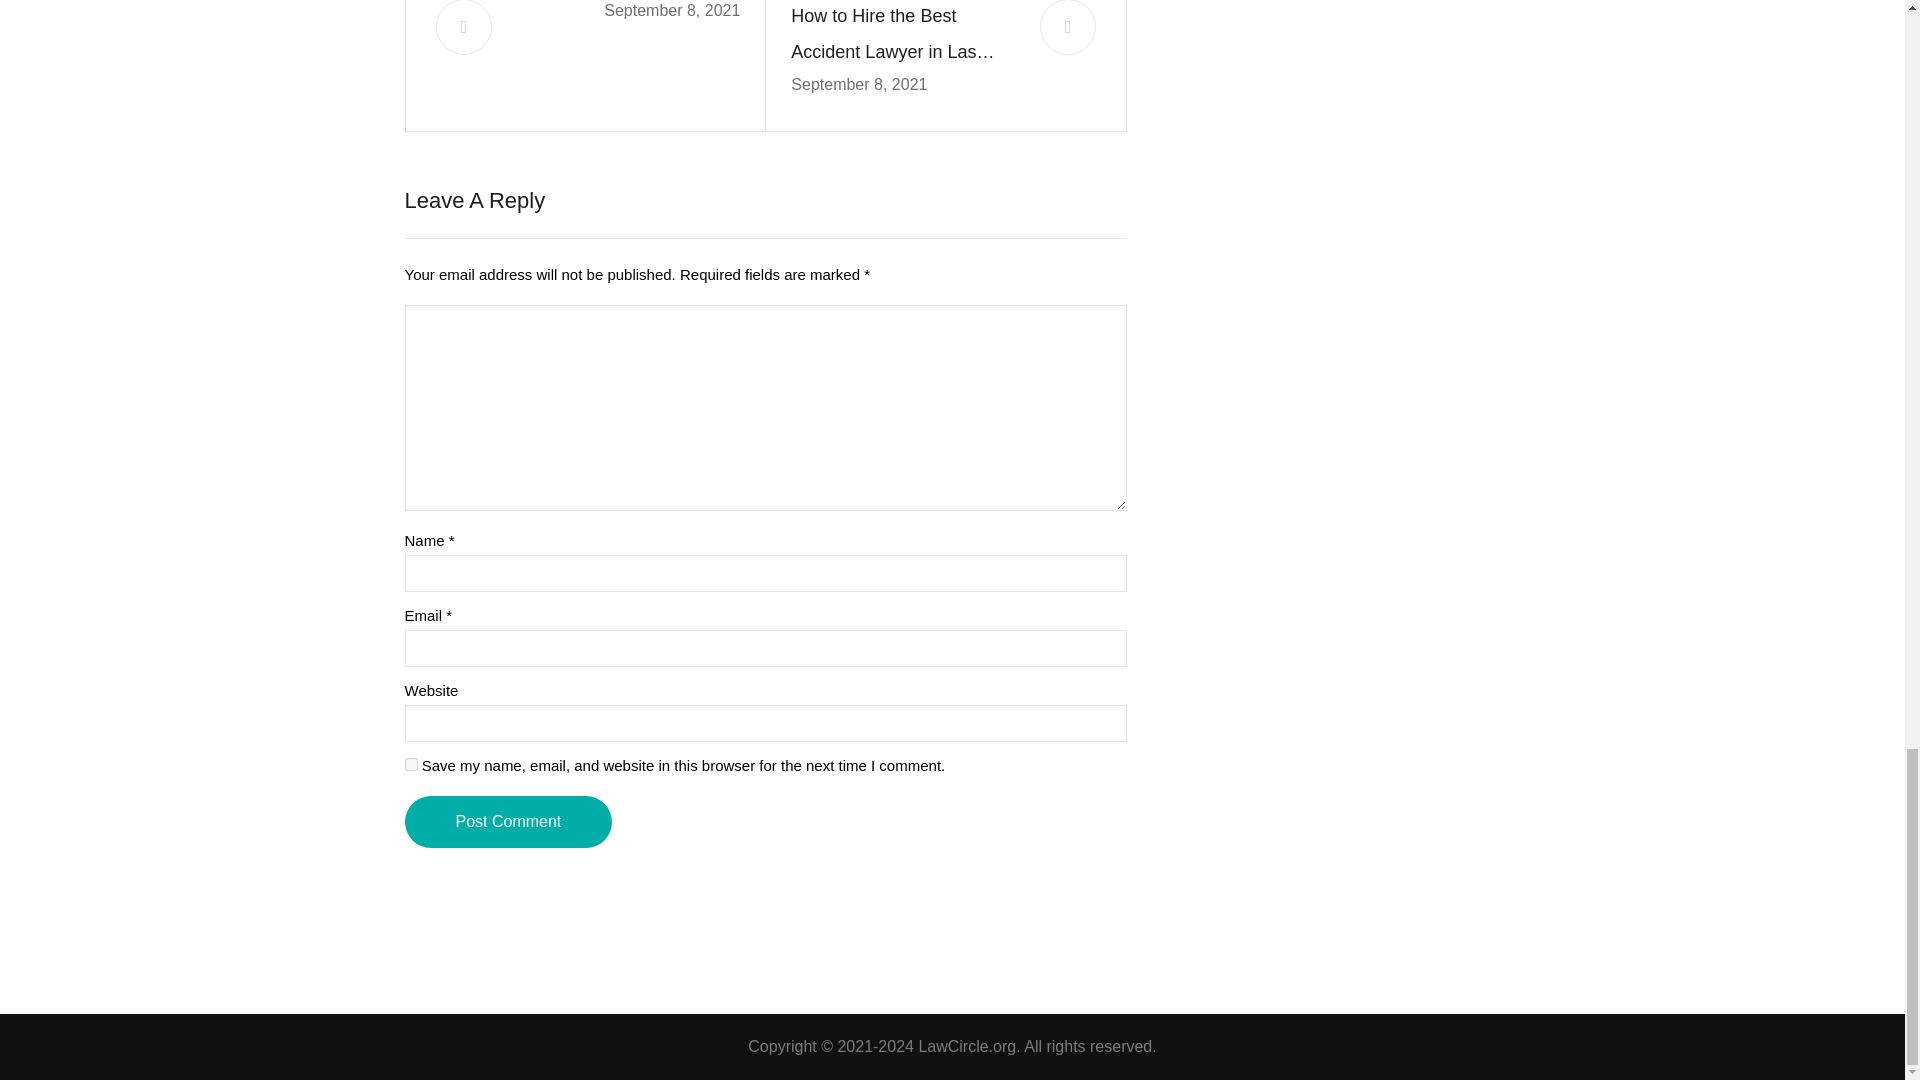  Describe the element at coordinates (410, 764) in the screenshot. I see `yes` at that location.